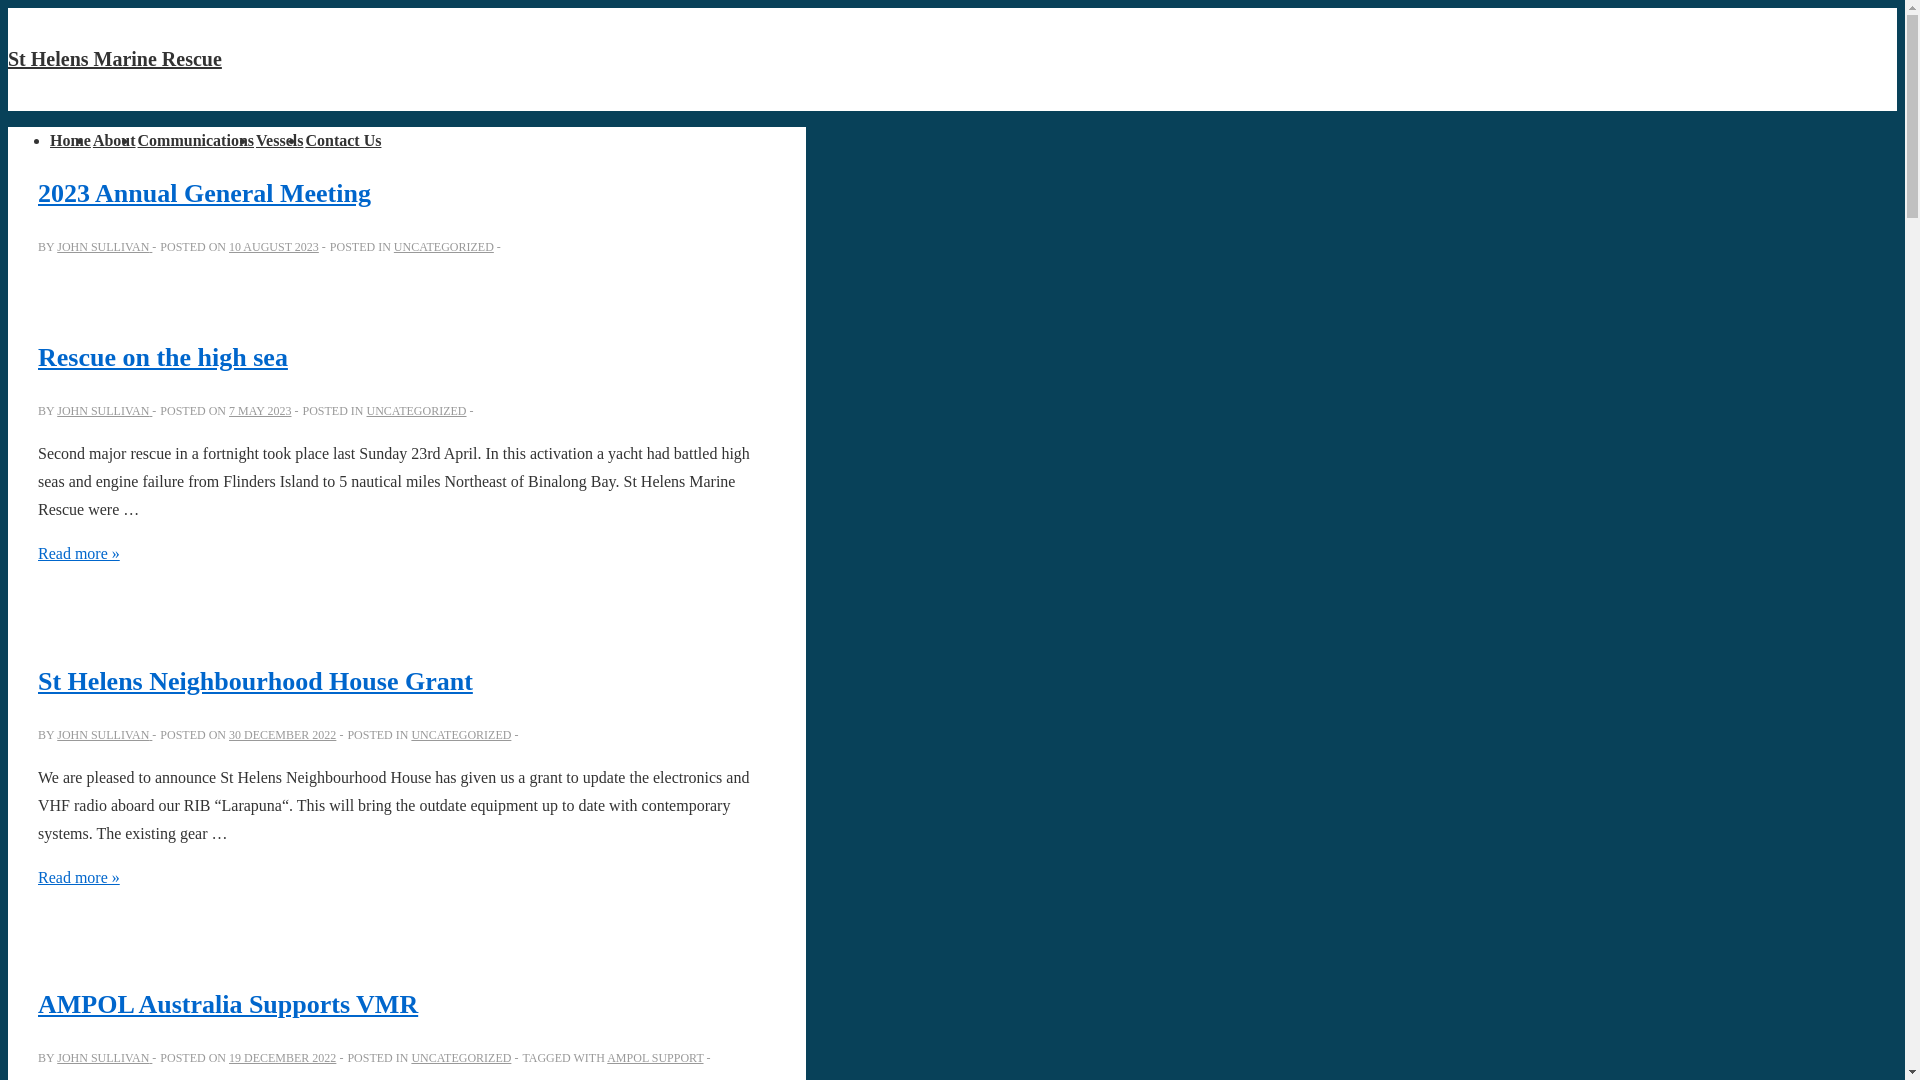  What do you see at coordinates (343, 140) in the screenshot?
I see `Contact Us` at bounding box center [343, 140].